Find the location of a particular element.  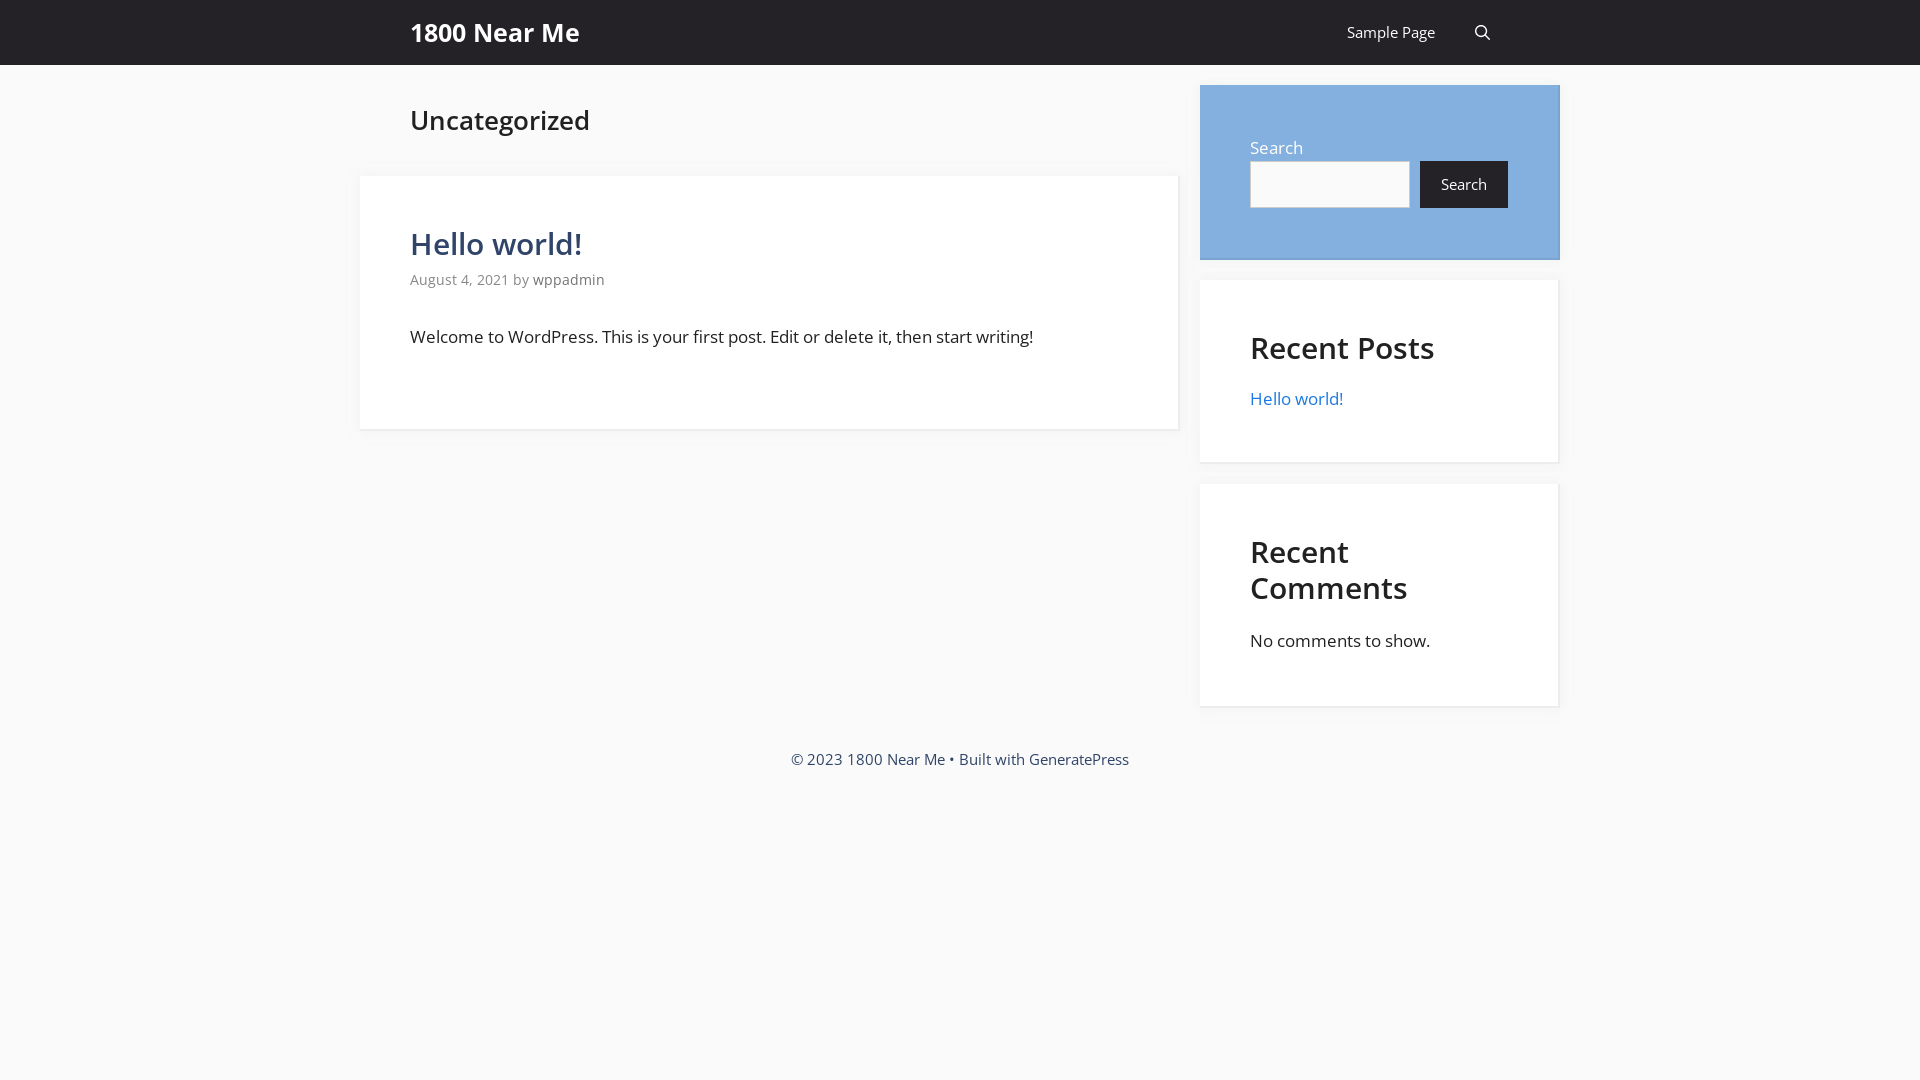

Sample Page is located at coordinates (1391, 32).